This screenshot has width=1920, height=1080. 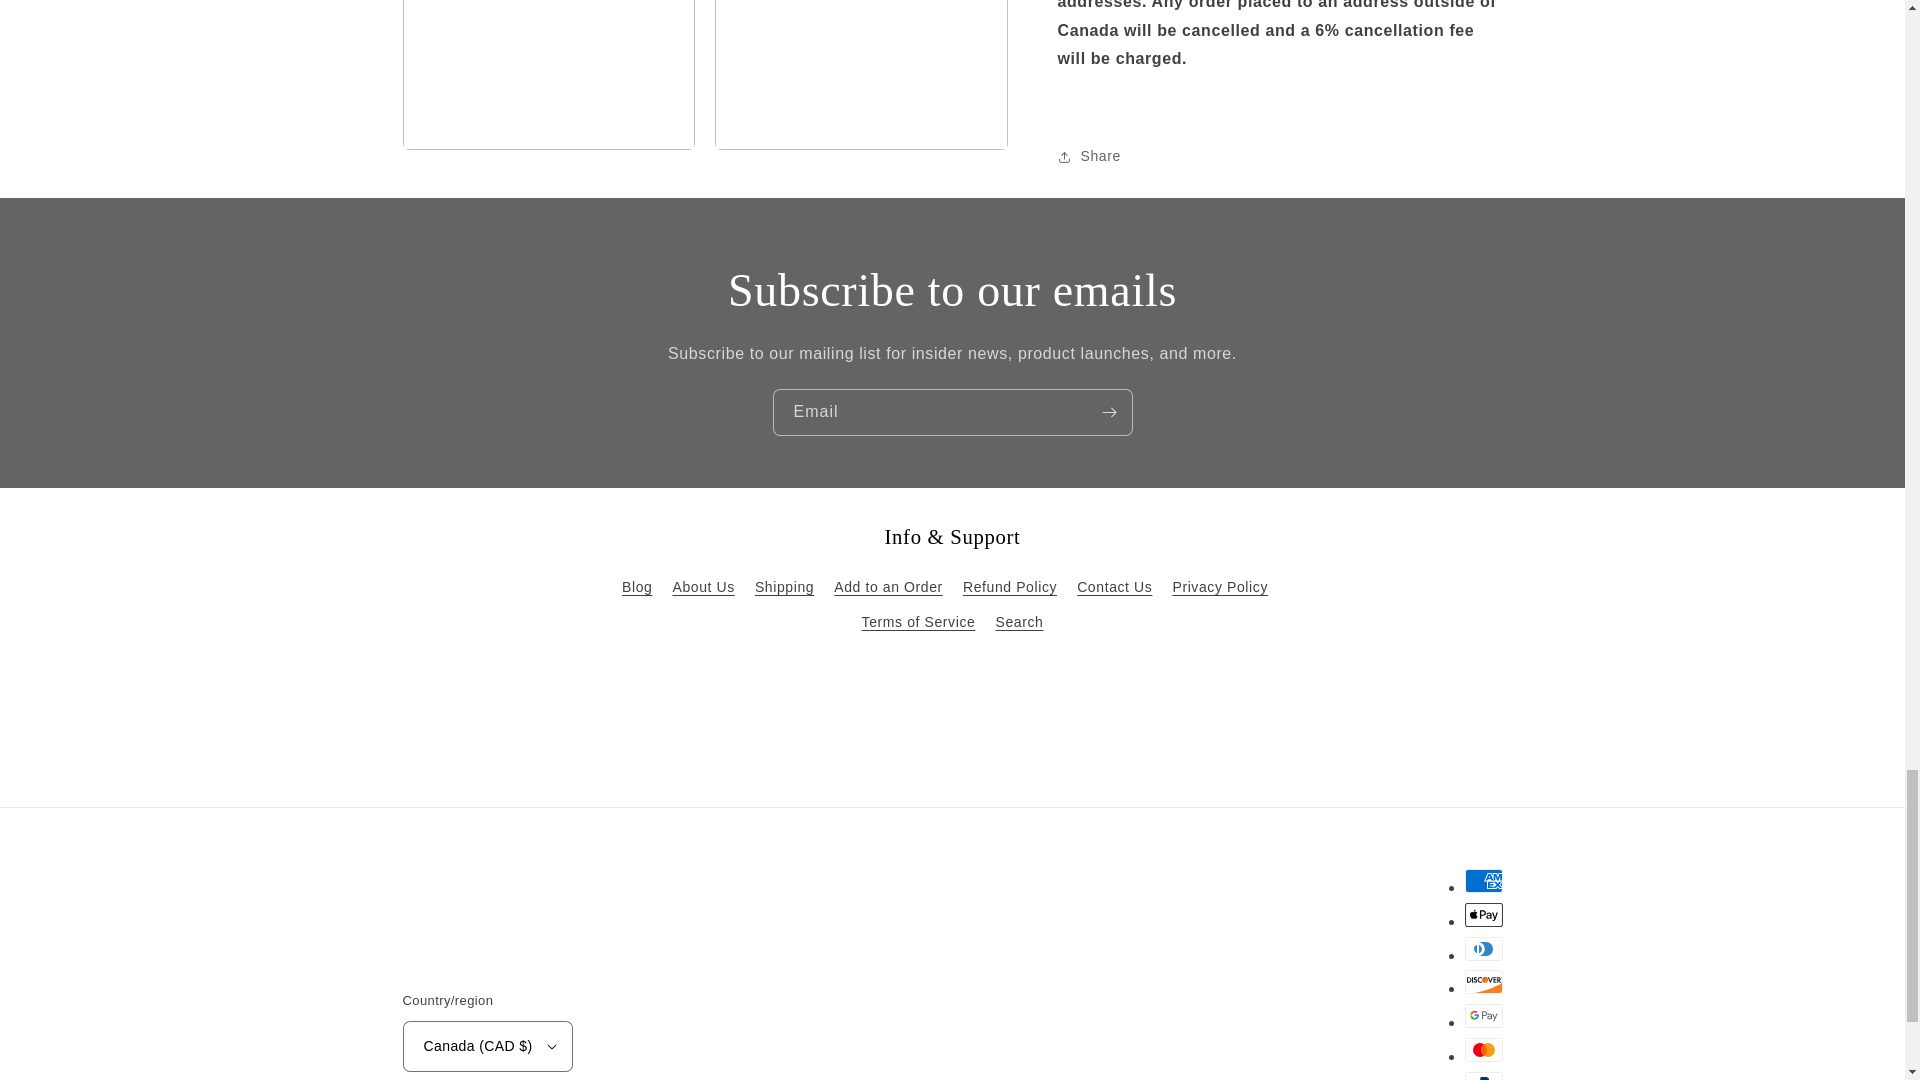 I want to click on American Express, so click(x=1482, y=881).